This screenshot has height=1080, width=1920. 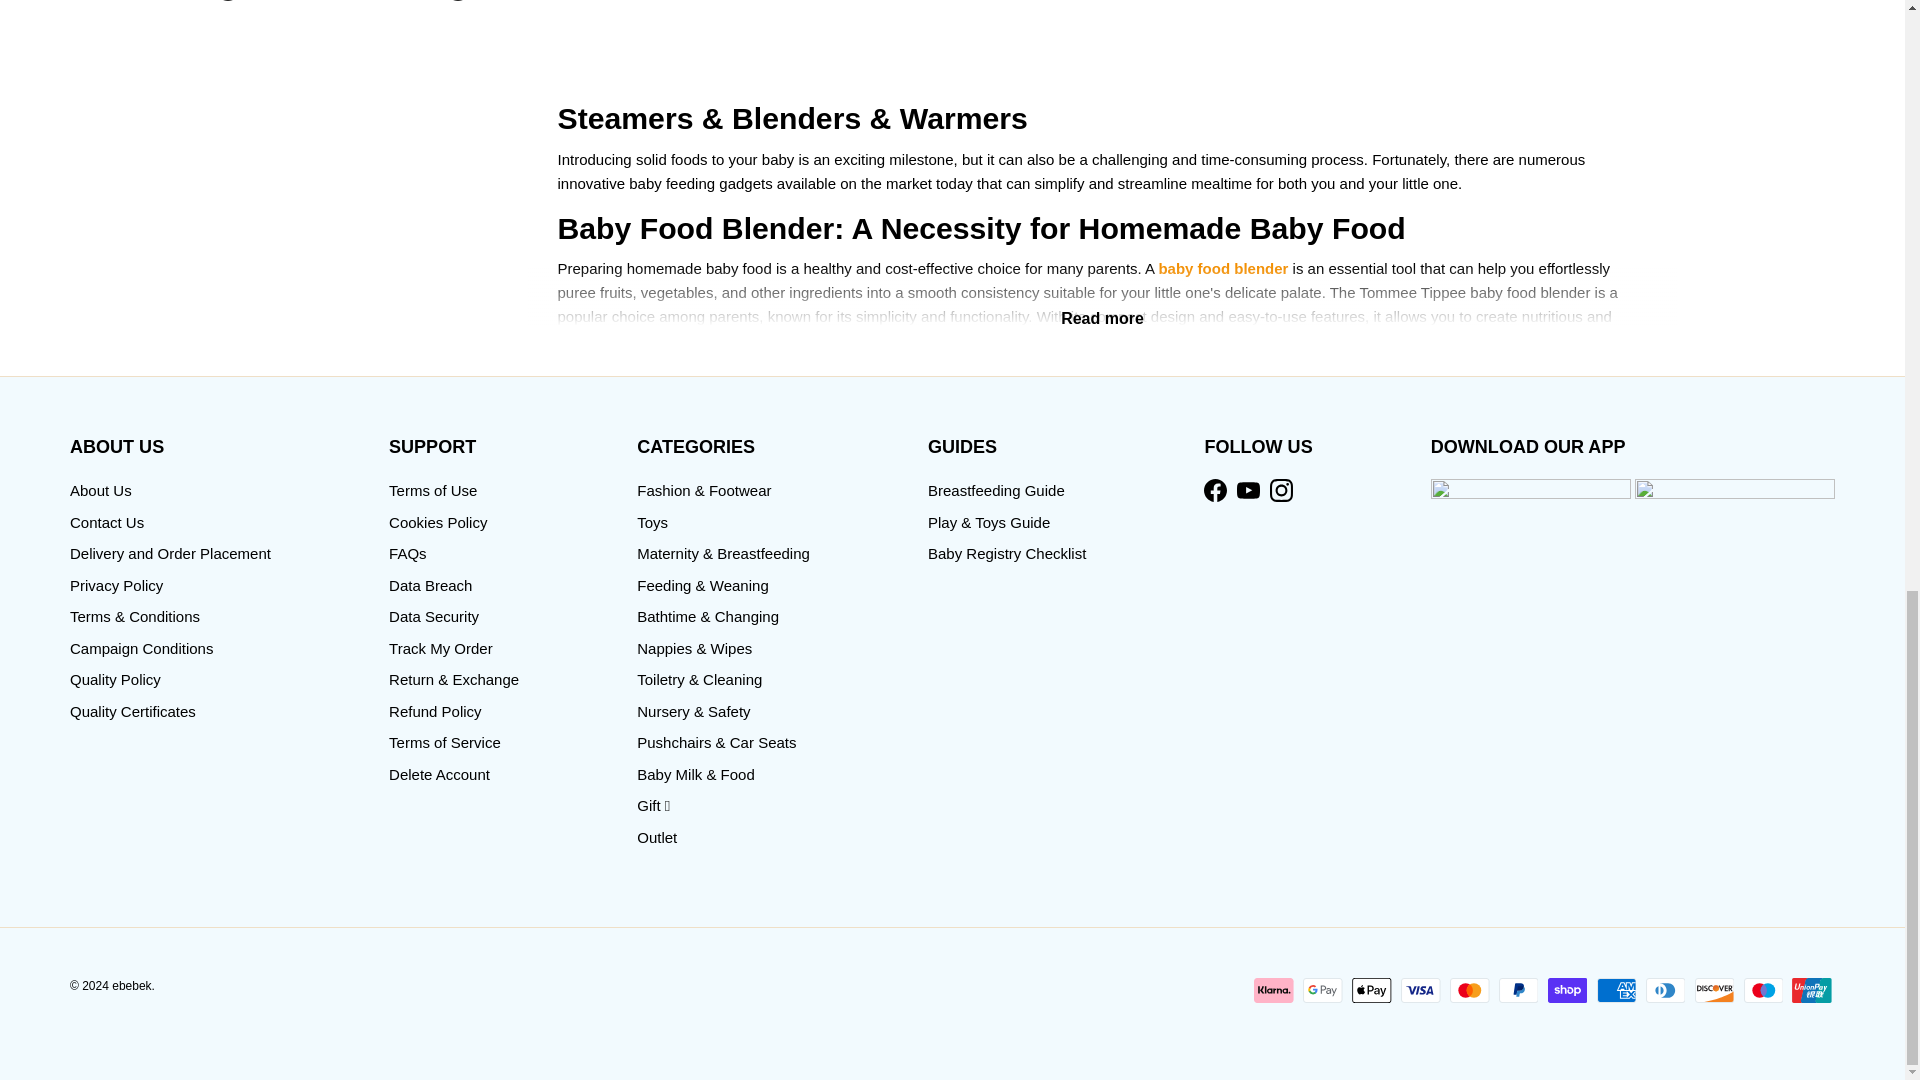 I want to click on Visa, so click(x=1420, y=990).